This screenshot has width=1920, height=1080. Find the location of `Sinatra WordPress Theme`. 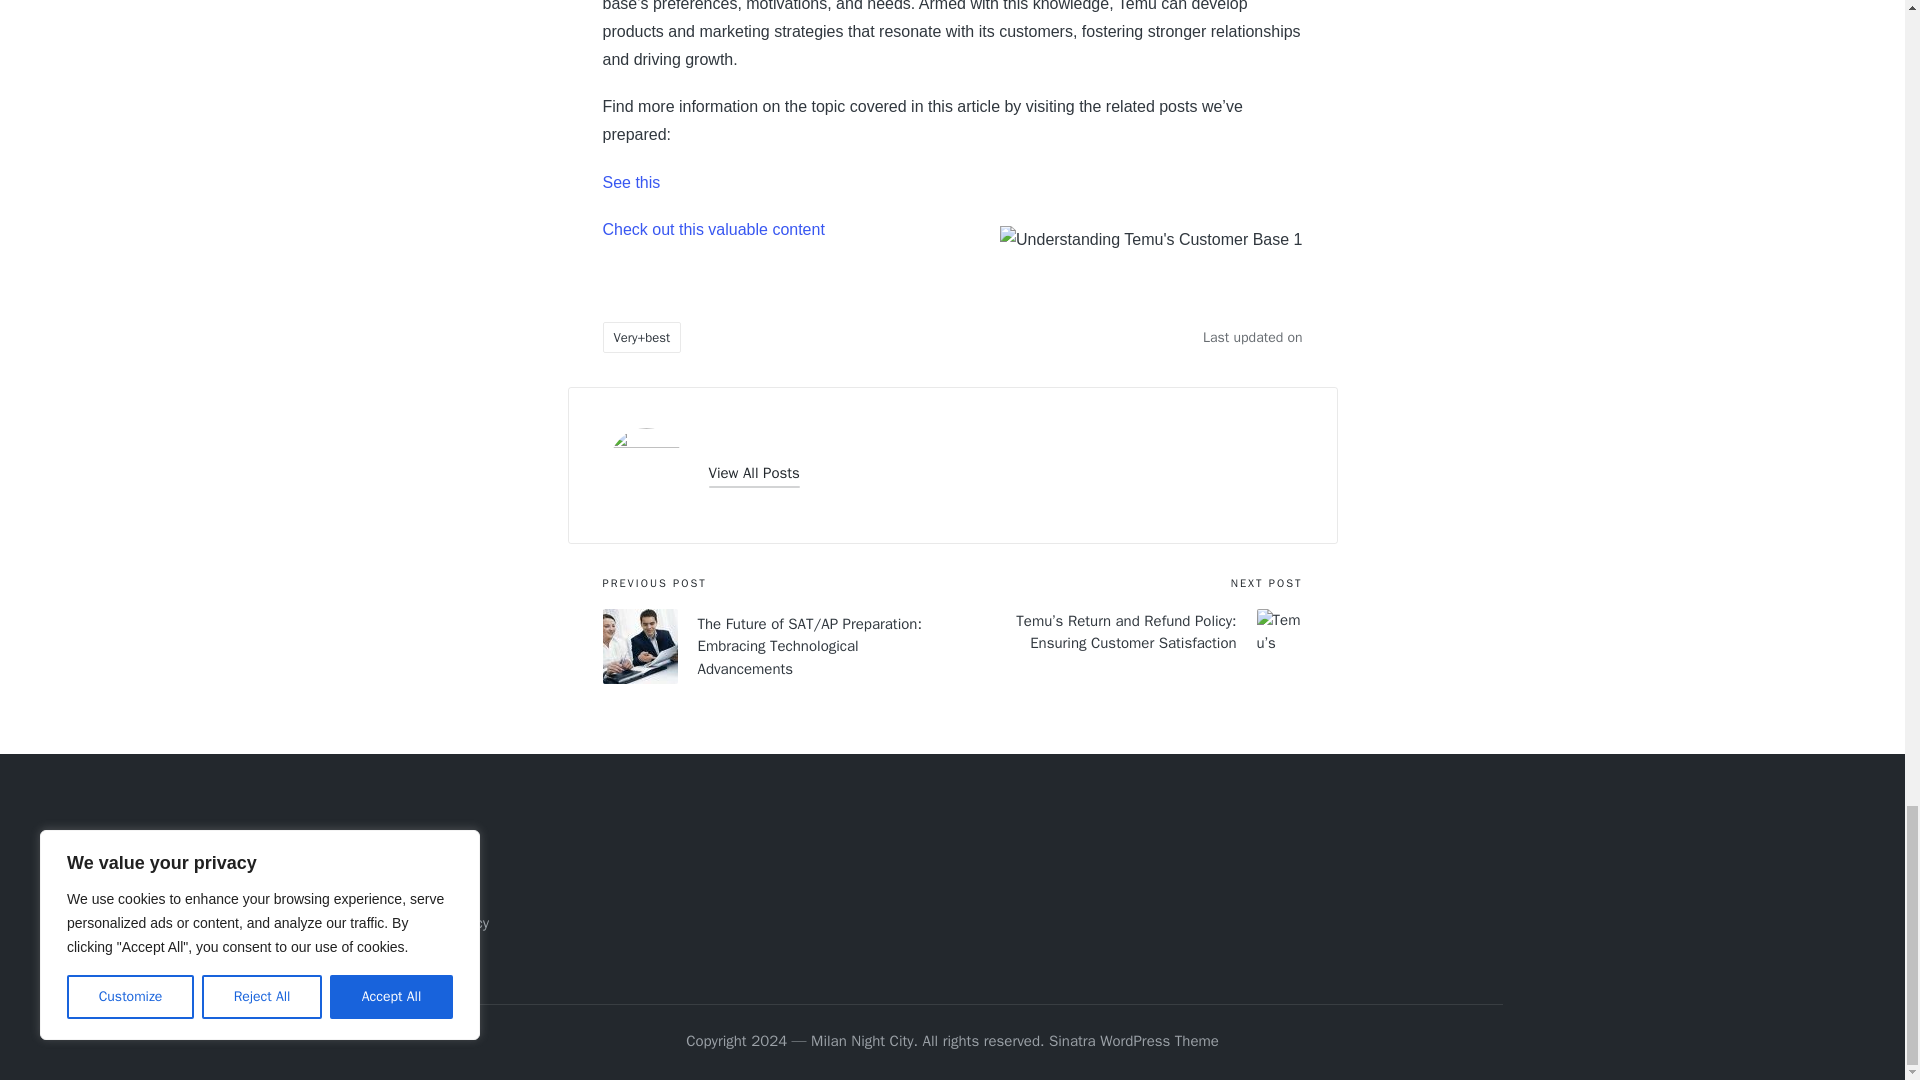

Sinatra WordPress Theme is located at coordinates (1134, 1042).